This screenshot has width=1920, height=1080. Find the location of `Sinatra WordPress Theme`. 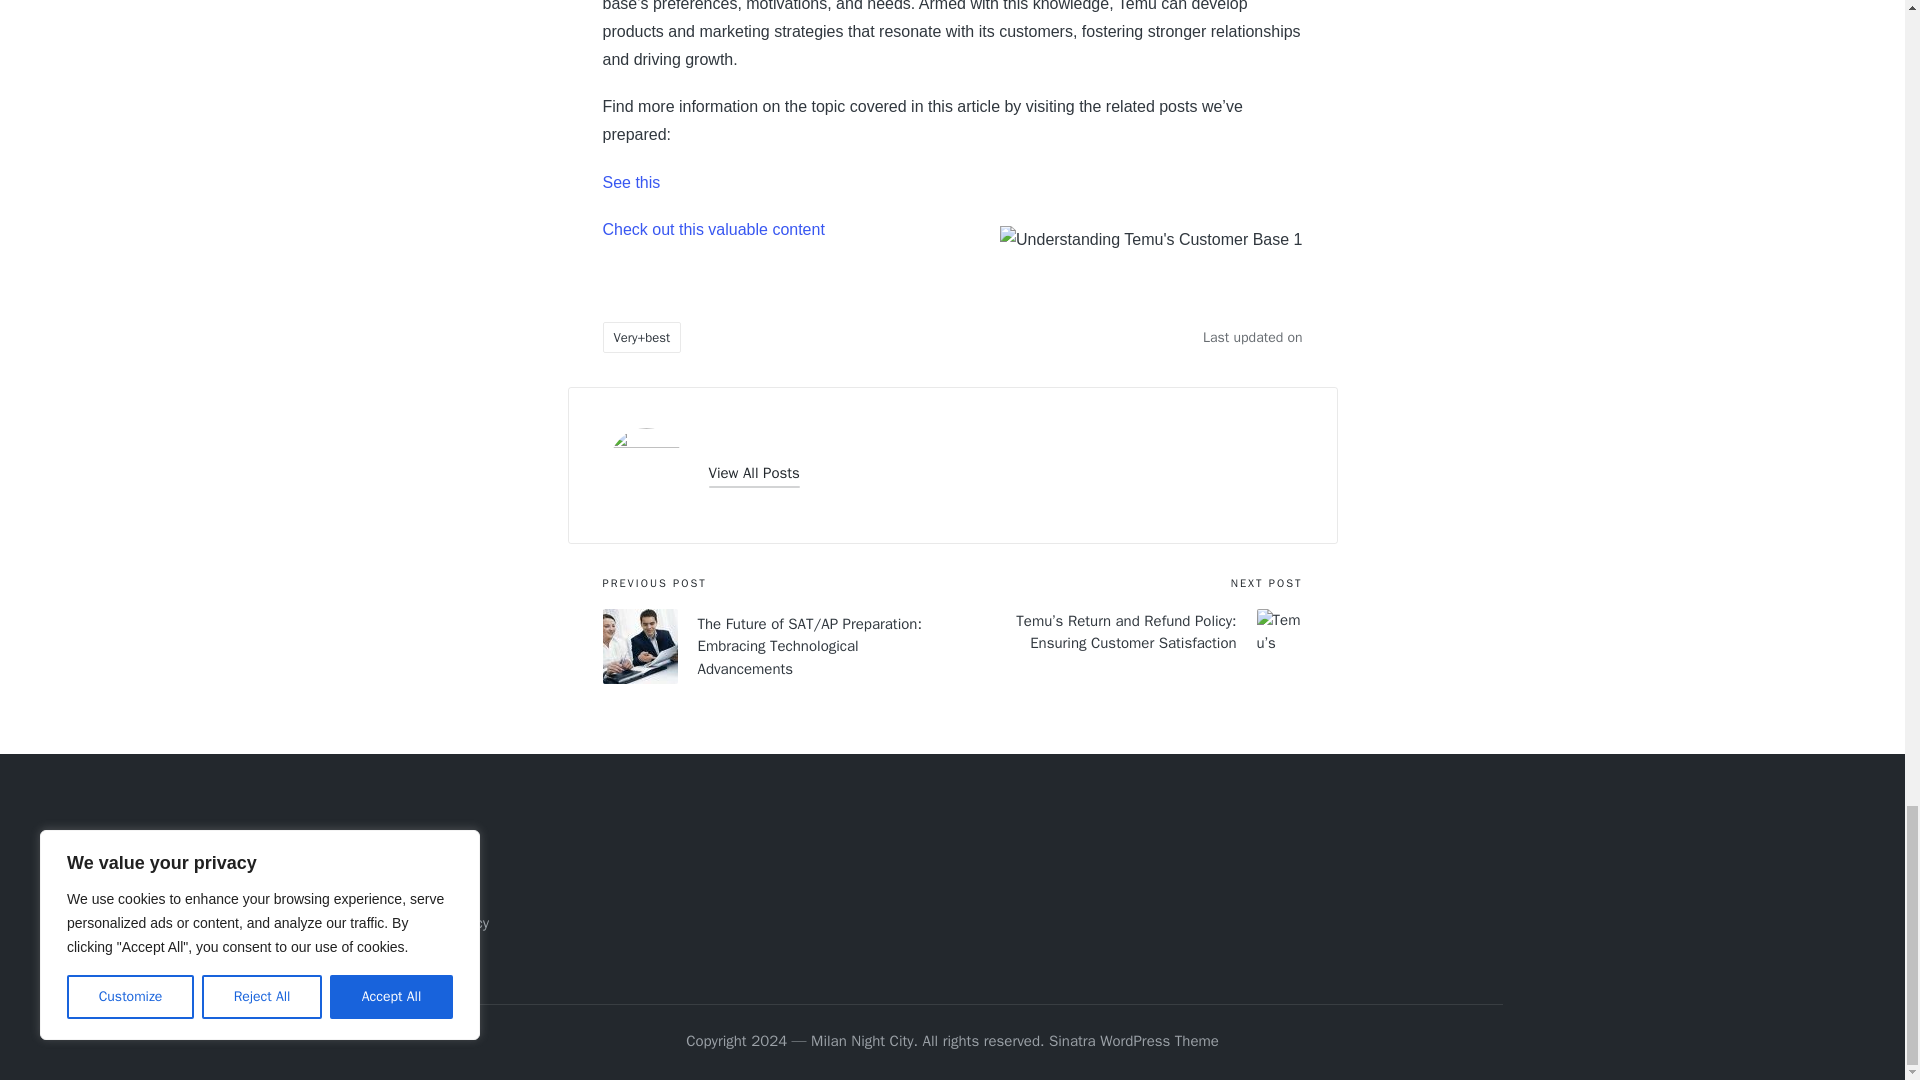

Sinatra WordPress Theme is located at coordinates (1134, 1042).